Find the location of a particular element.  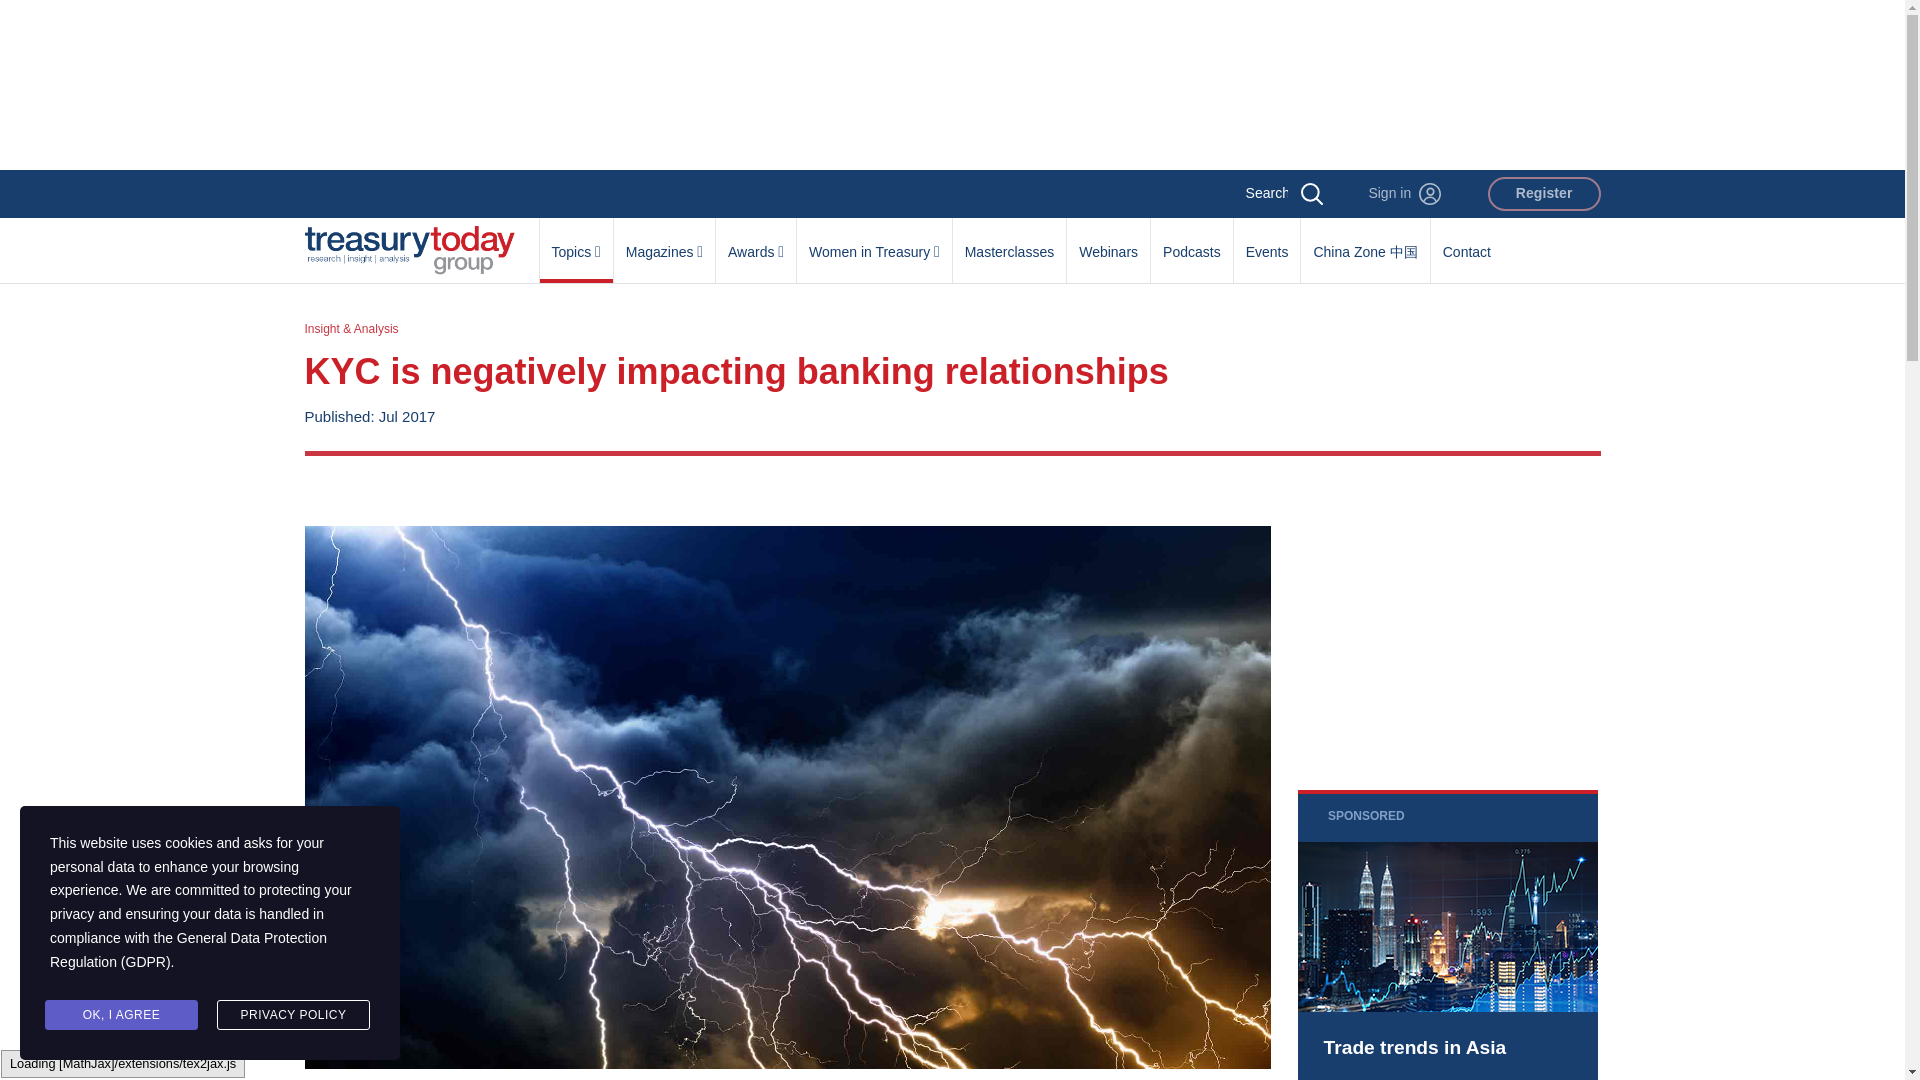

3rd party ad content is located at coordinates (1447, 934).